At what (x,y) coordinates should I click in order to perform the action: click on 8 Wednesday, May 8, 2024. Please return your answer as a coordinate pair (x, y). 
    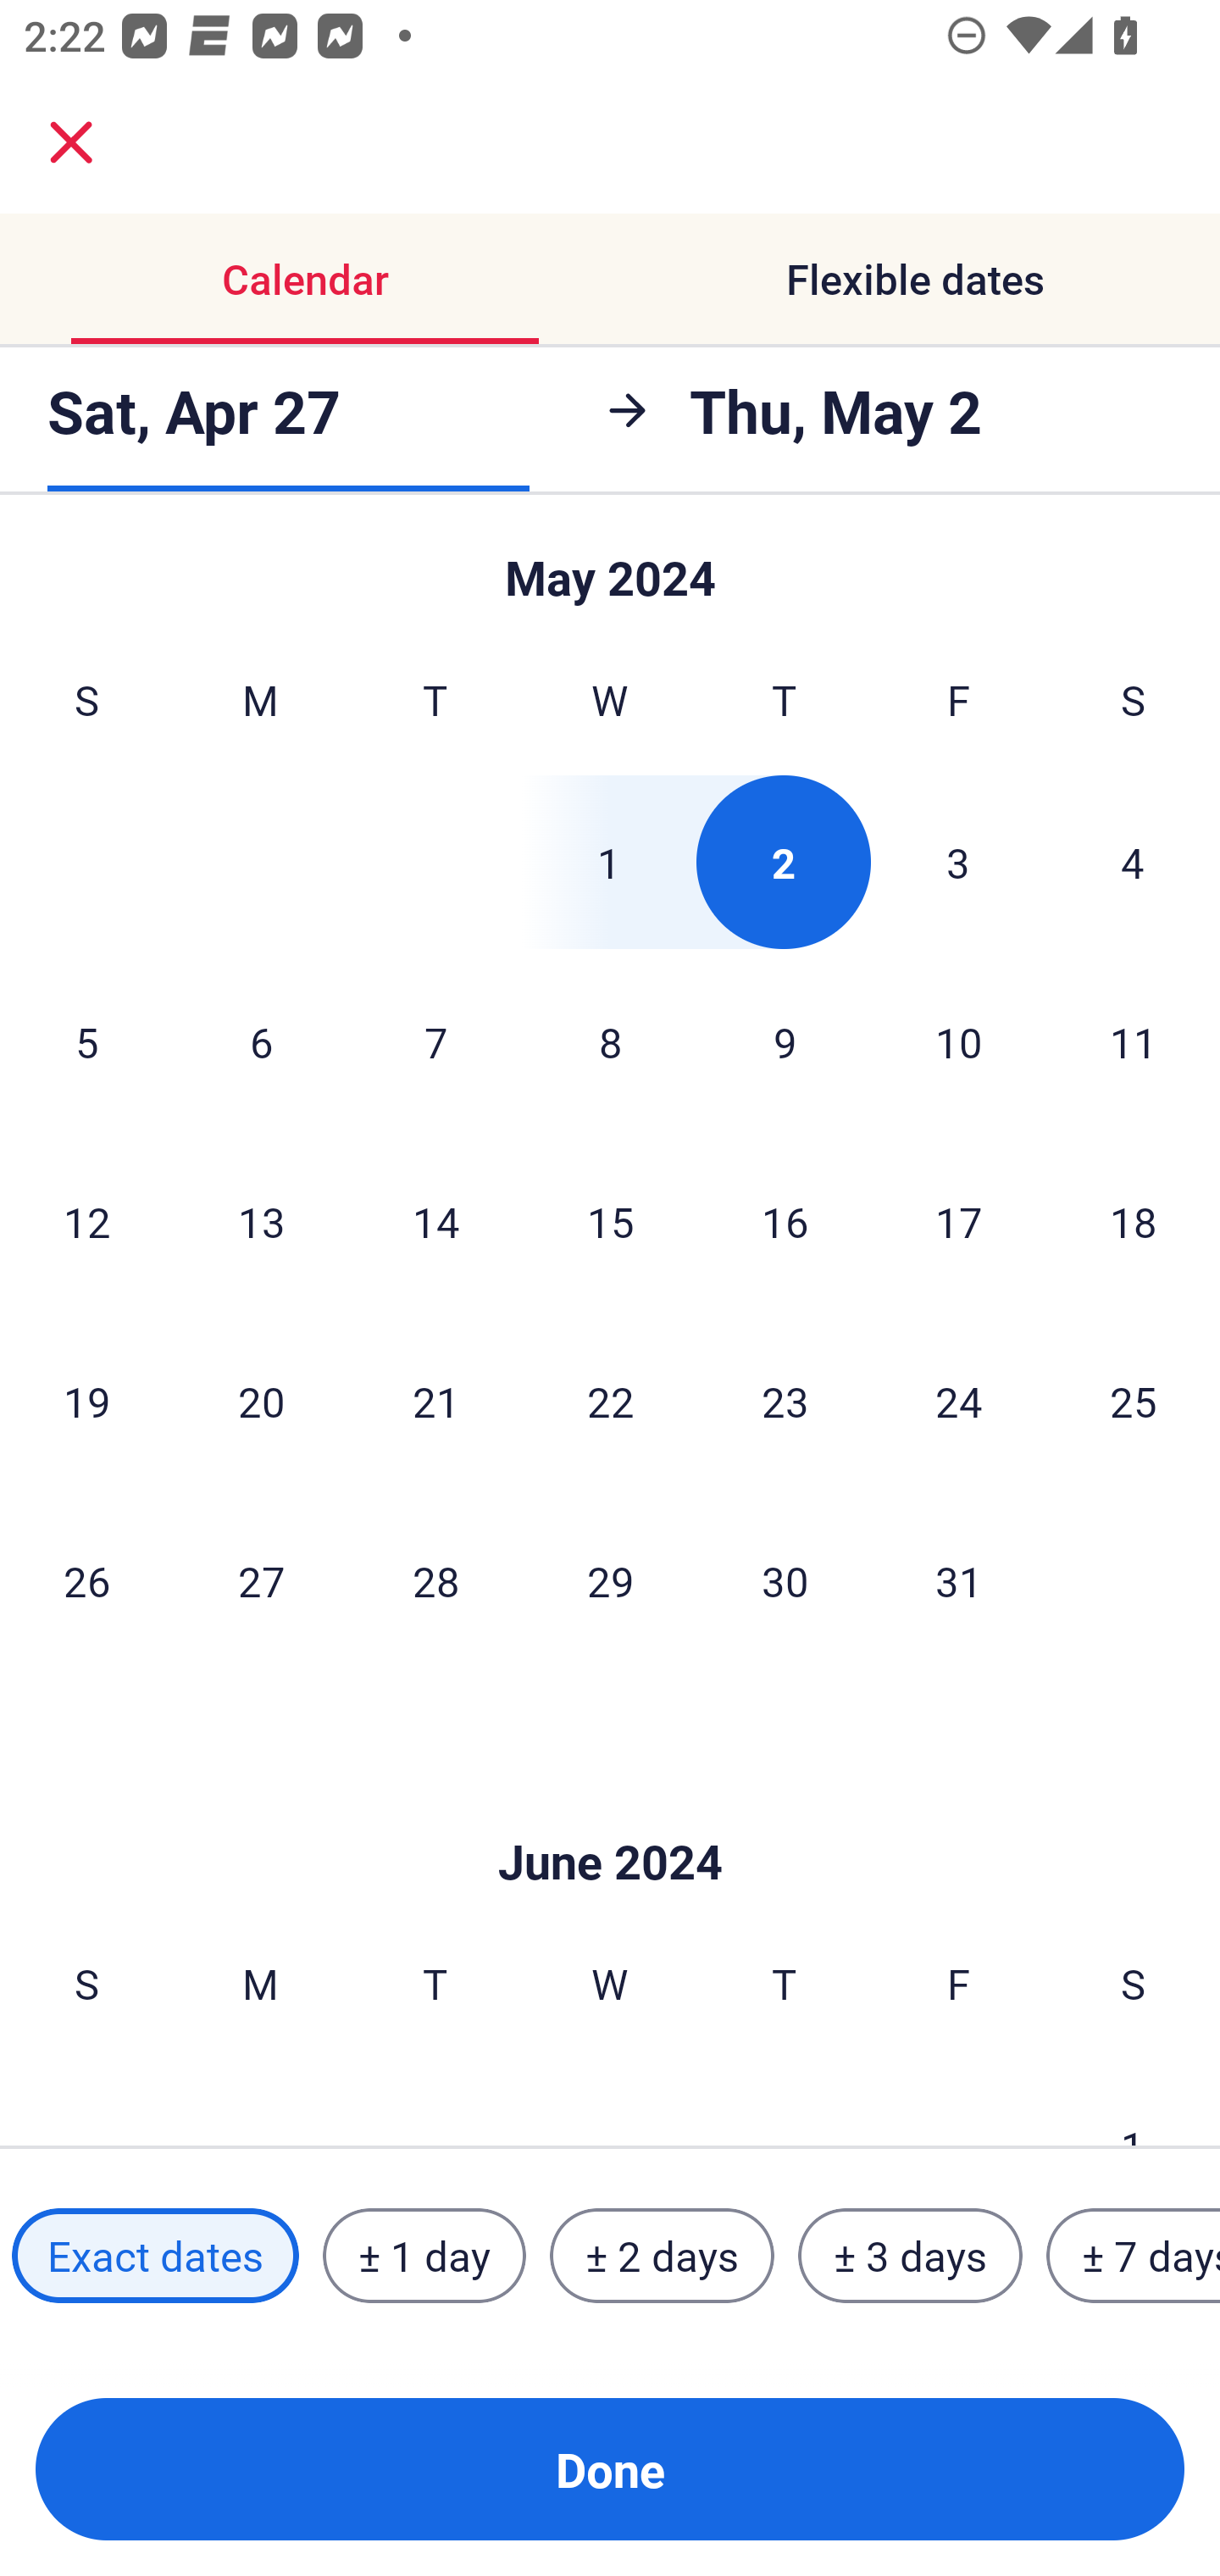
    Looking at the image, I should click on (610, 1041).